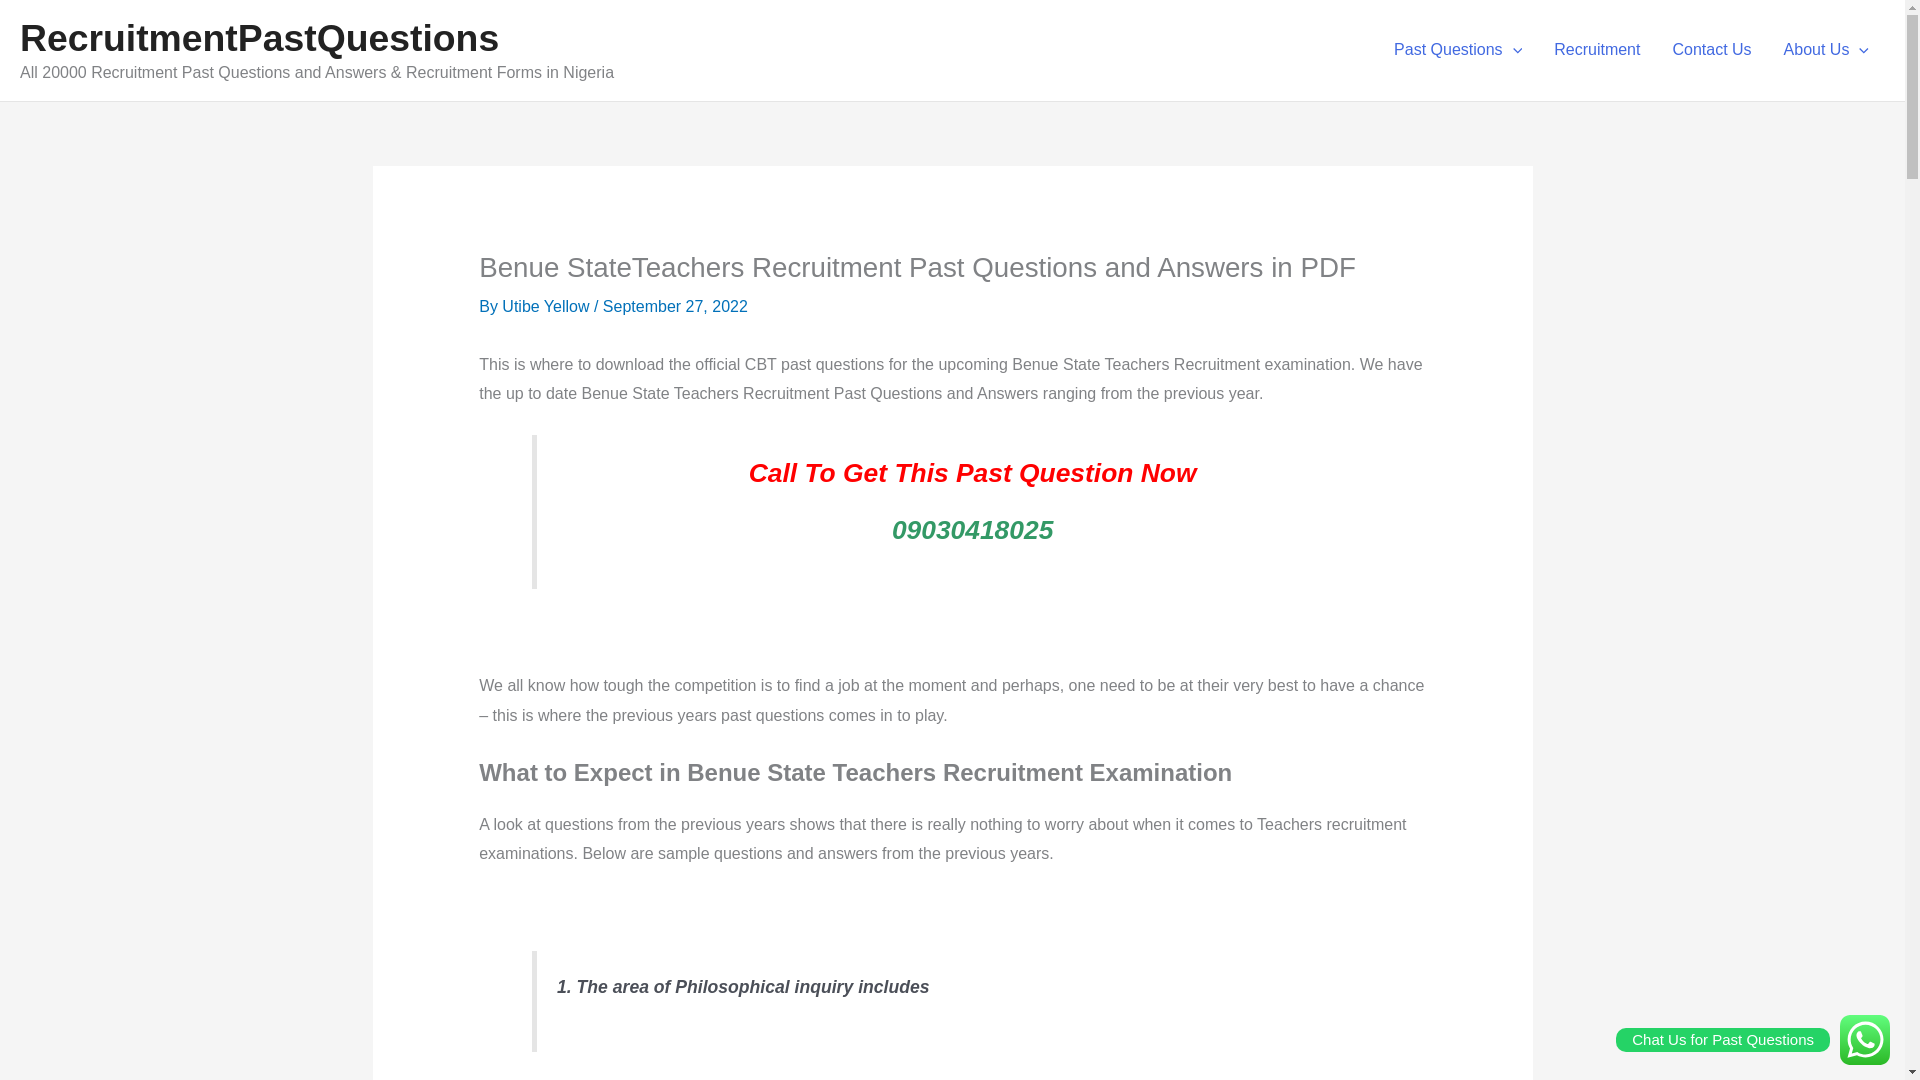 The width and height of the screenshot is (1920, 1080). What do you see at coordinates (547, 306) in the screenshot?
I see `Utibe Yellow` at bounding box center [547, 306].